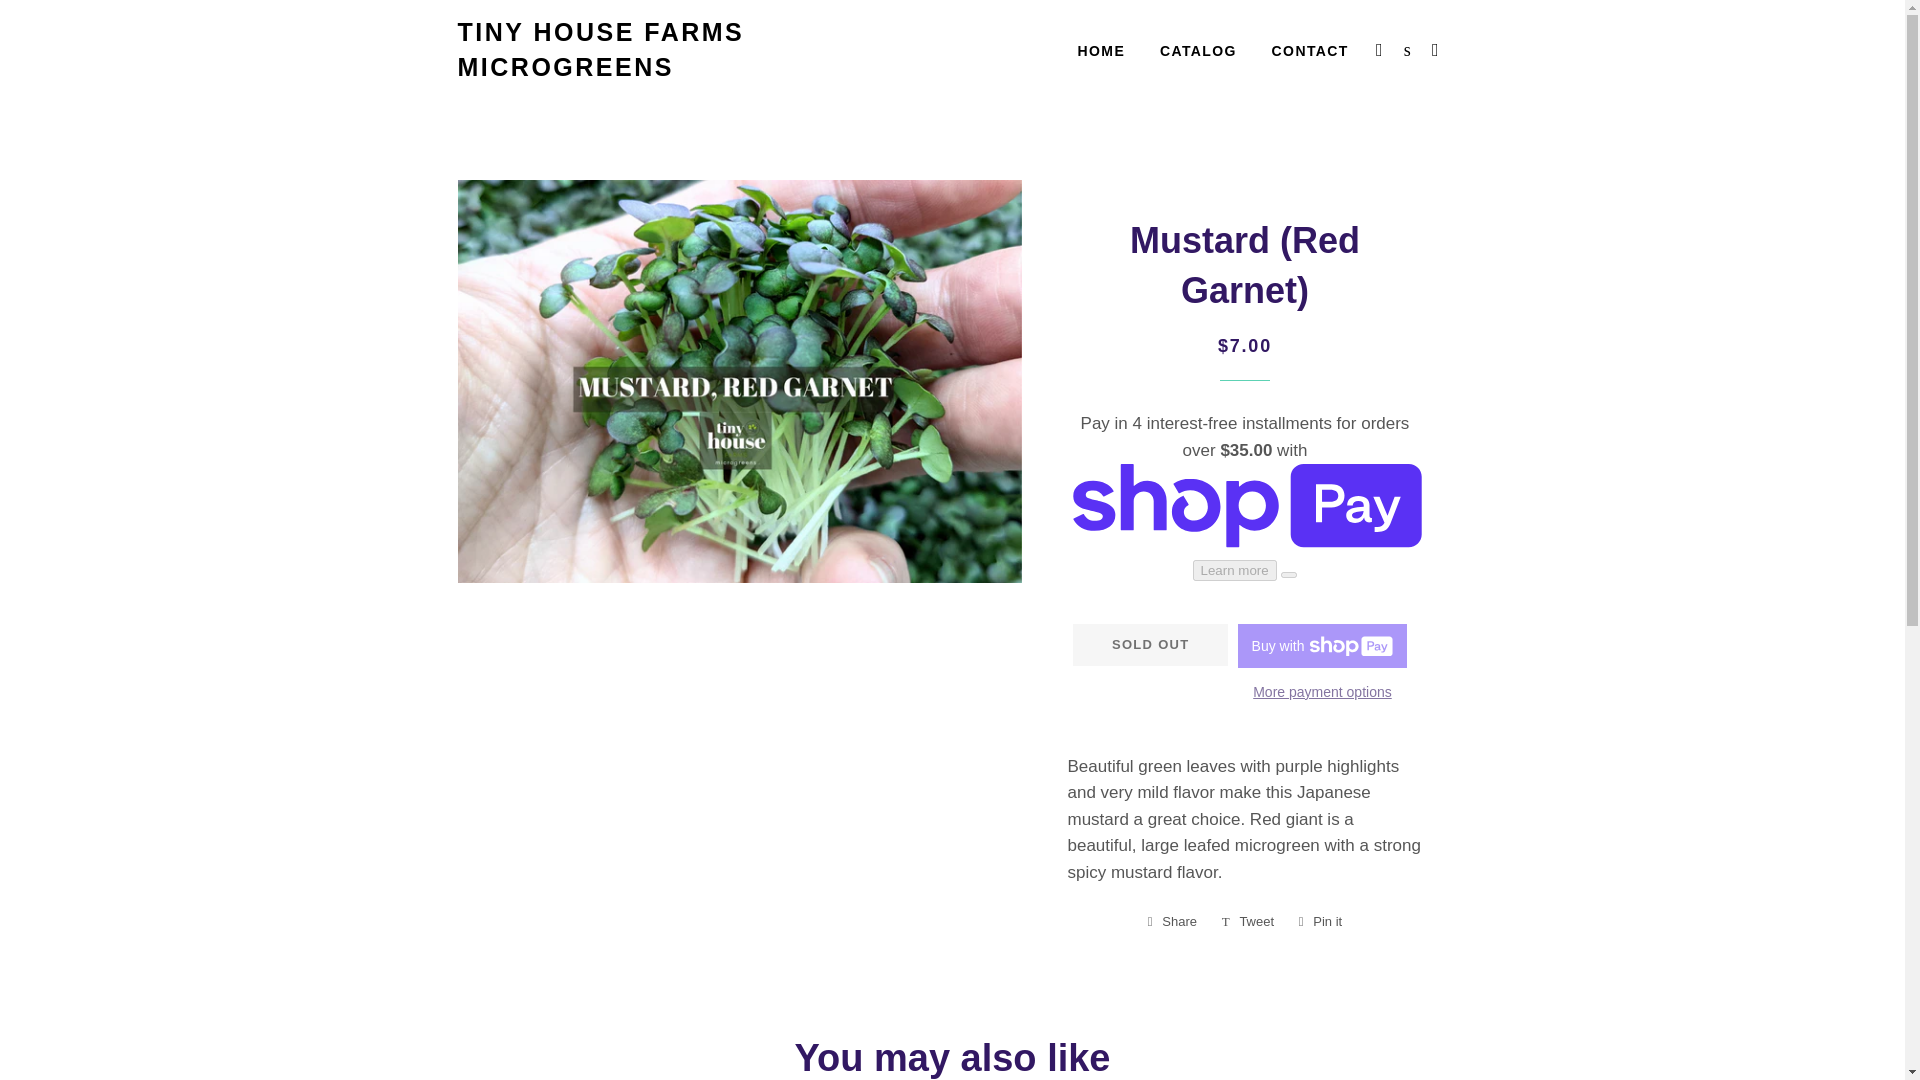  What do you see at coordinates (1436, 49) in the screenshot?
I see `CART` at bounding box center [1436, 49].